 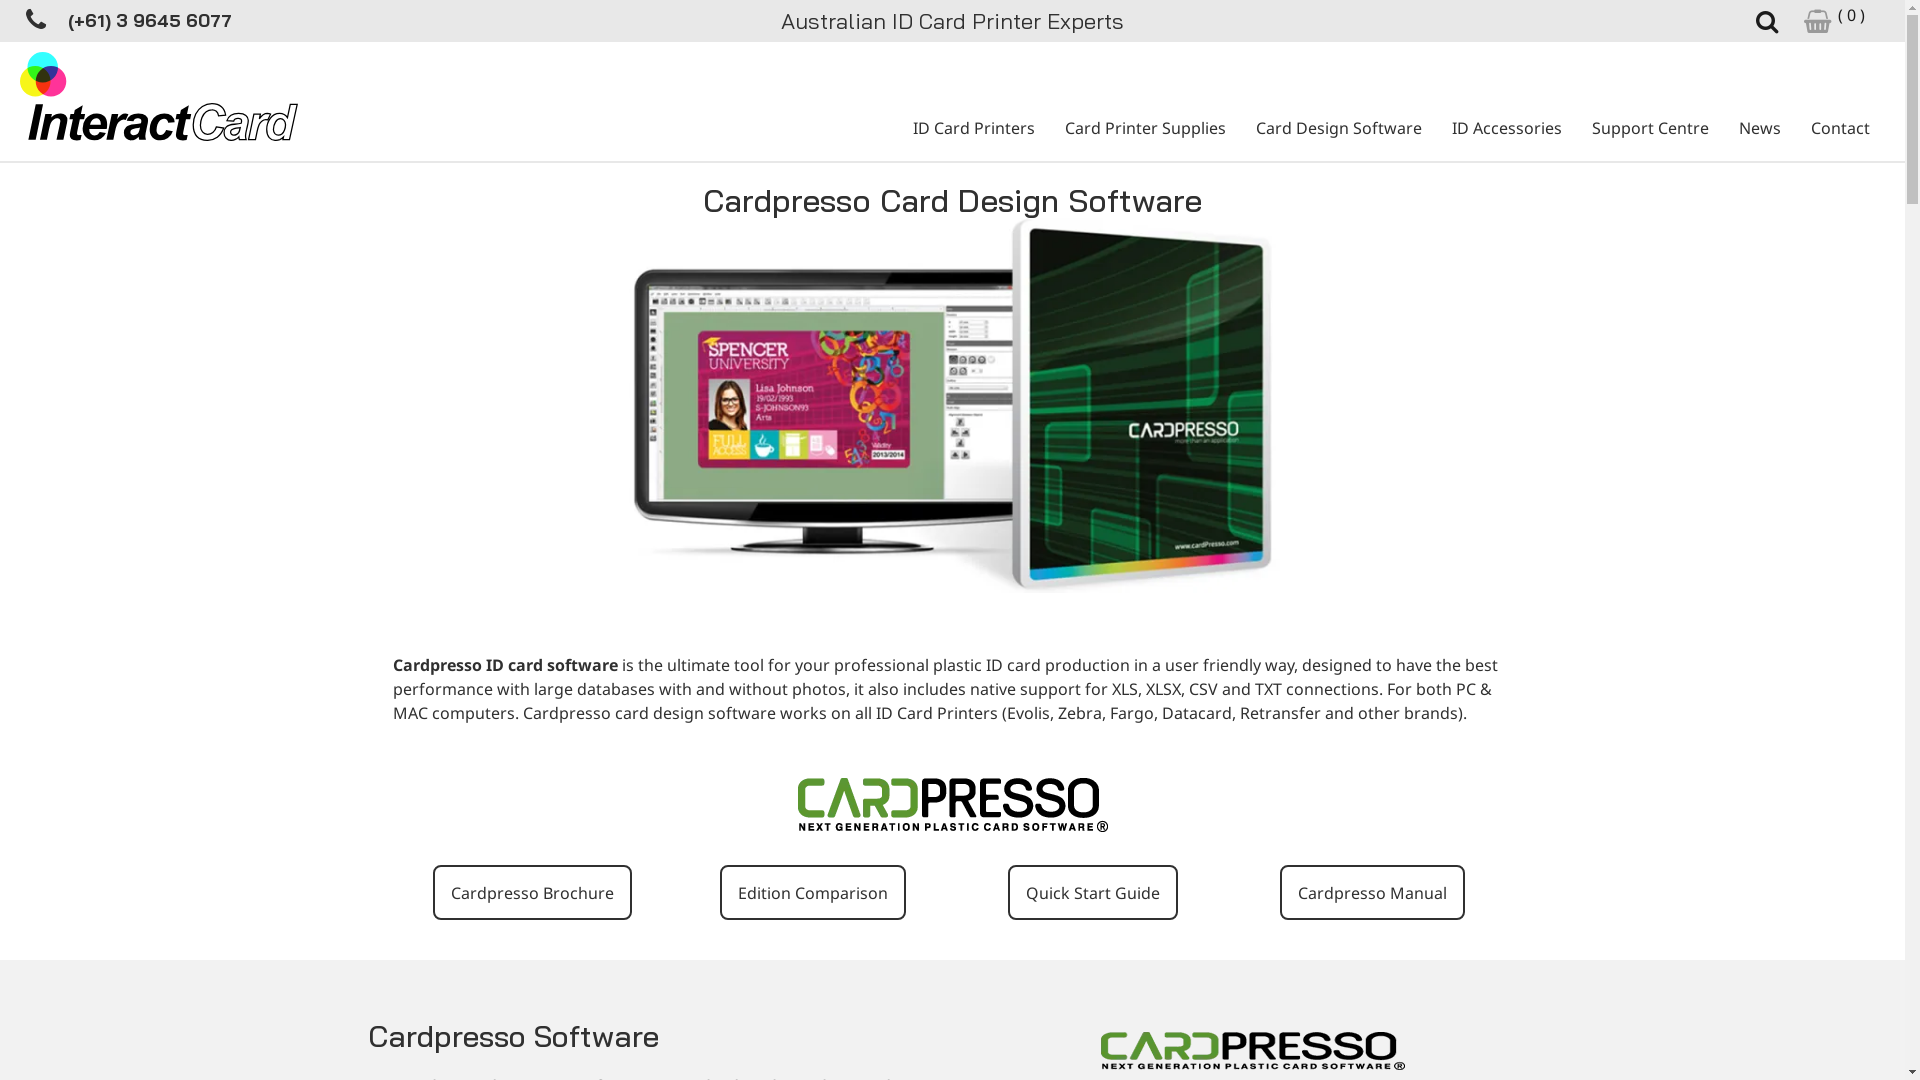 What do you see at coordinates (150, 20) in the screenshot?
I see `(+61) 3 9645 6077` at bounding box center [150, 20].